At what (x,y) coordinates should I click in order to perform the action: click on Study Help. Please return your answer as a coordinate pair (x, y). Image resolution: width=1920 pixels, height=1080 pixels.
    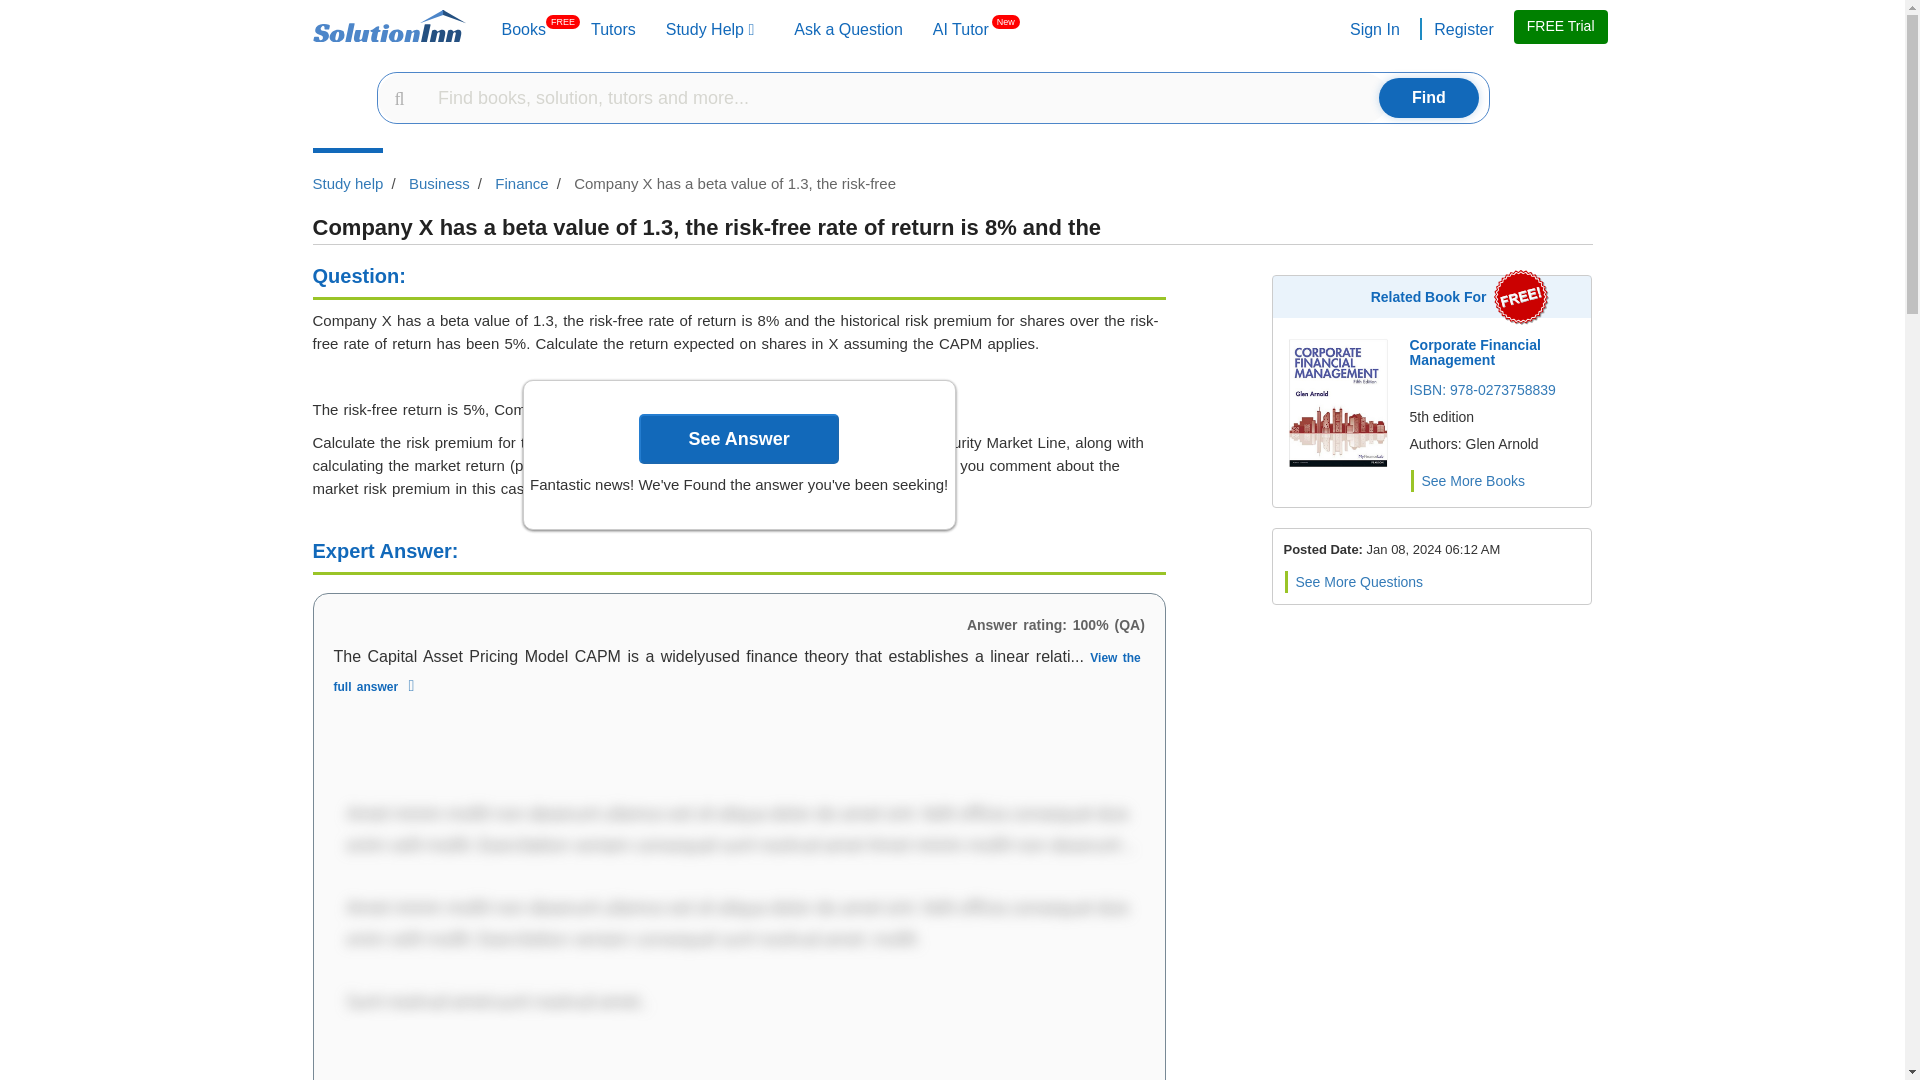
    Looking at the image, I should click on (710, 32).